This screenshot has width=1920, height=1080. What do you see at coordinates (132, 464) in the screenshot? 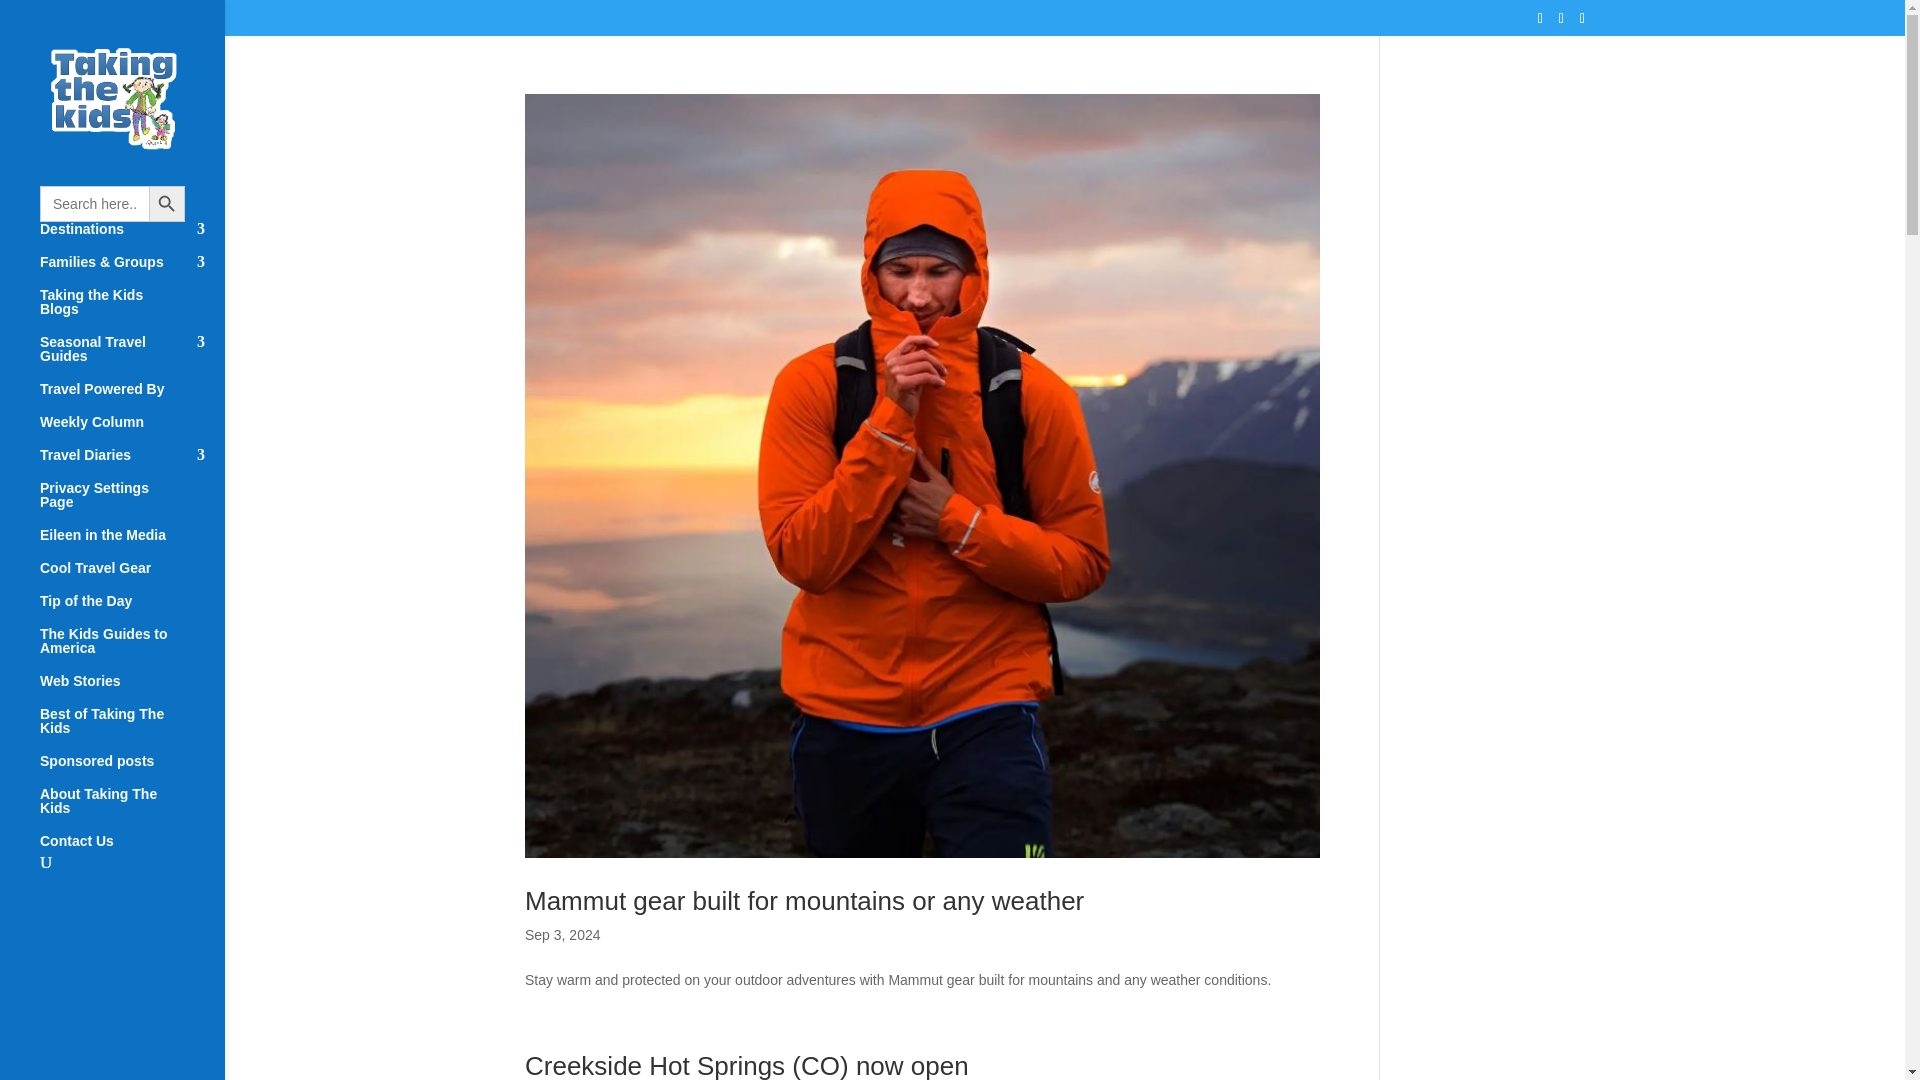
I see `Travel Diaries` at bounding box center [132, 464].